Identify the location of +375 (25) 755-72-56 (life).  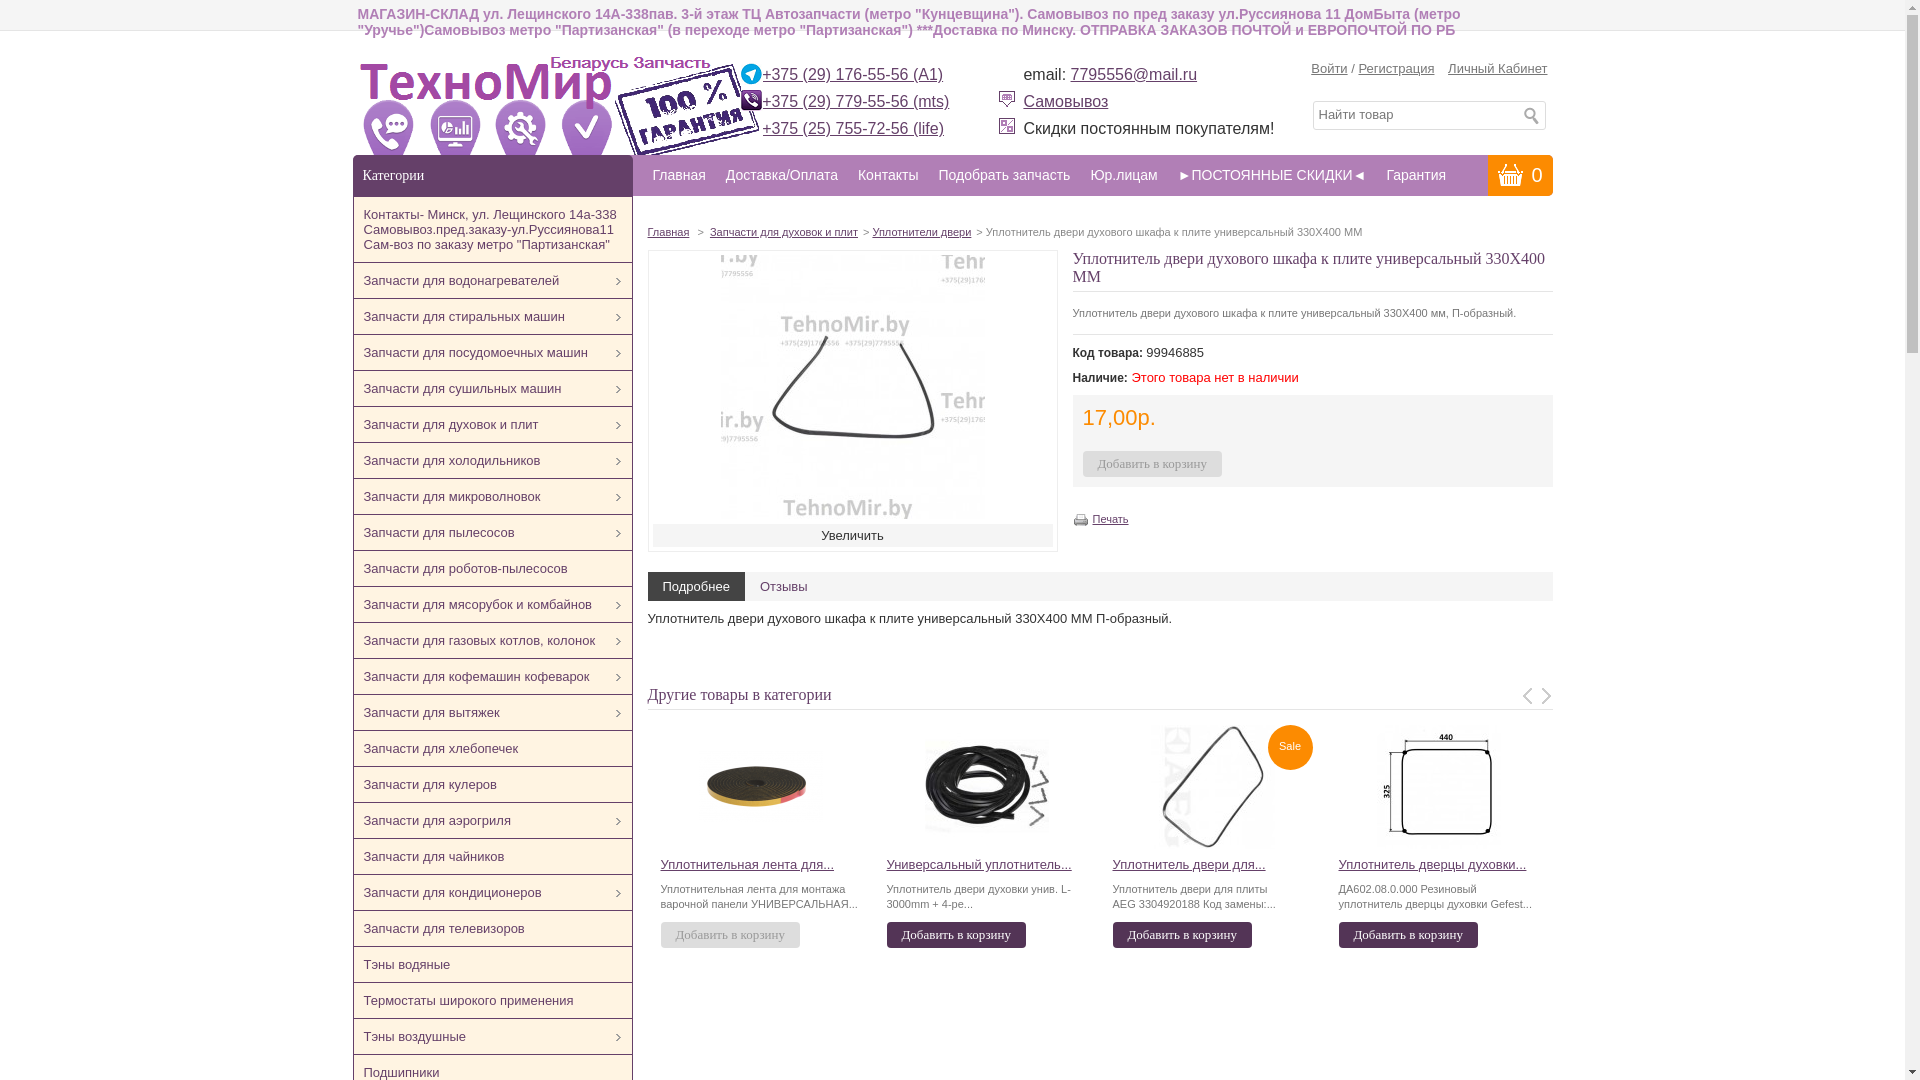
(853, 128).